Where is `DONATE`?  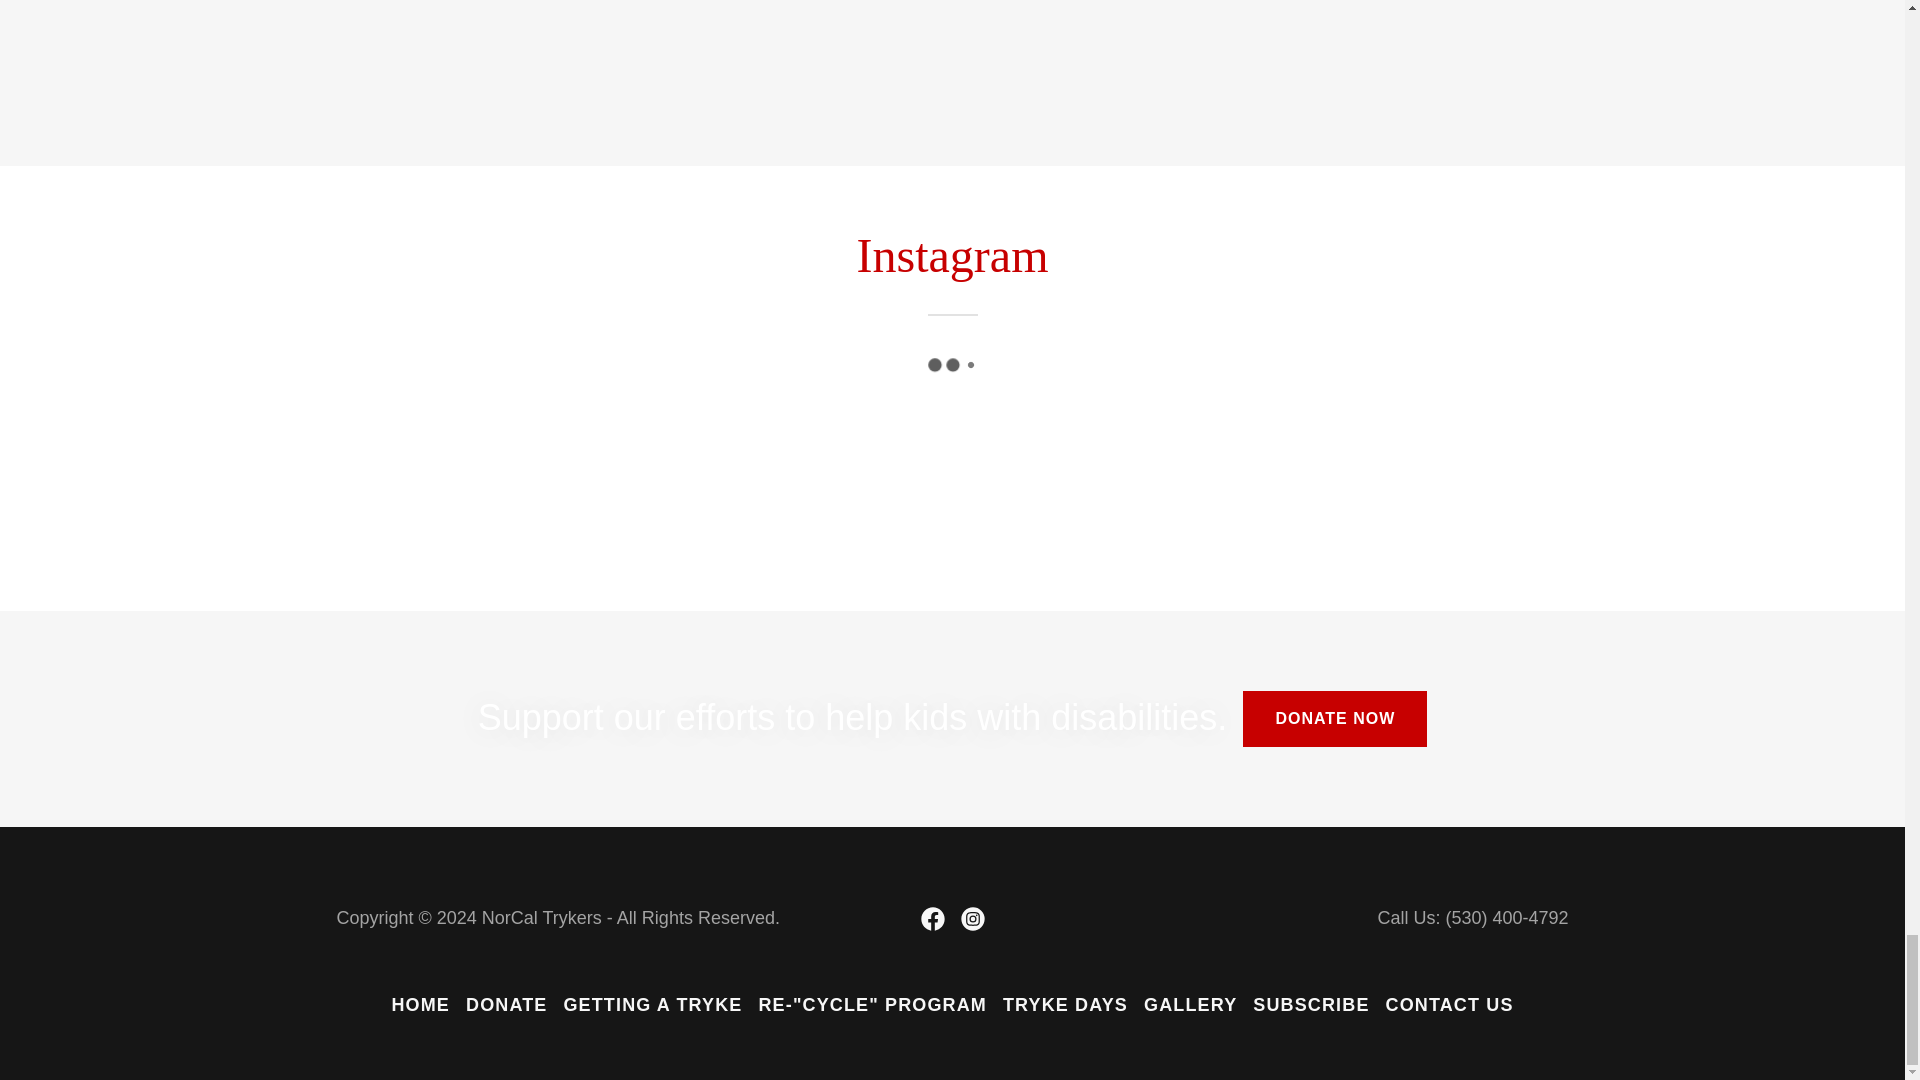 DONATE is located at coordinates (506, 1005).